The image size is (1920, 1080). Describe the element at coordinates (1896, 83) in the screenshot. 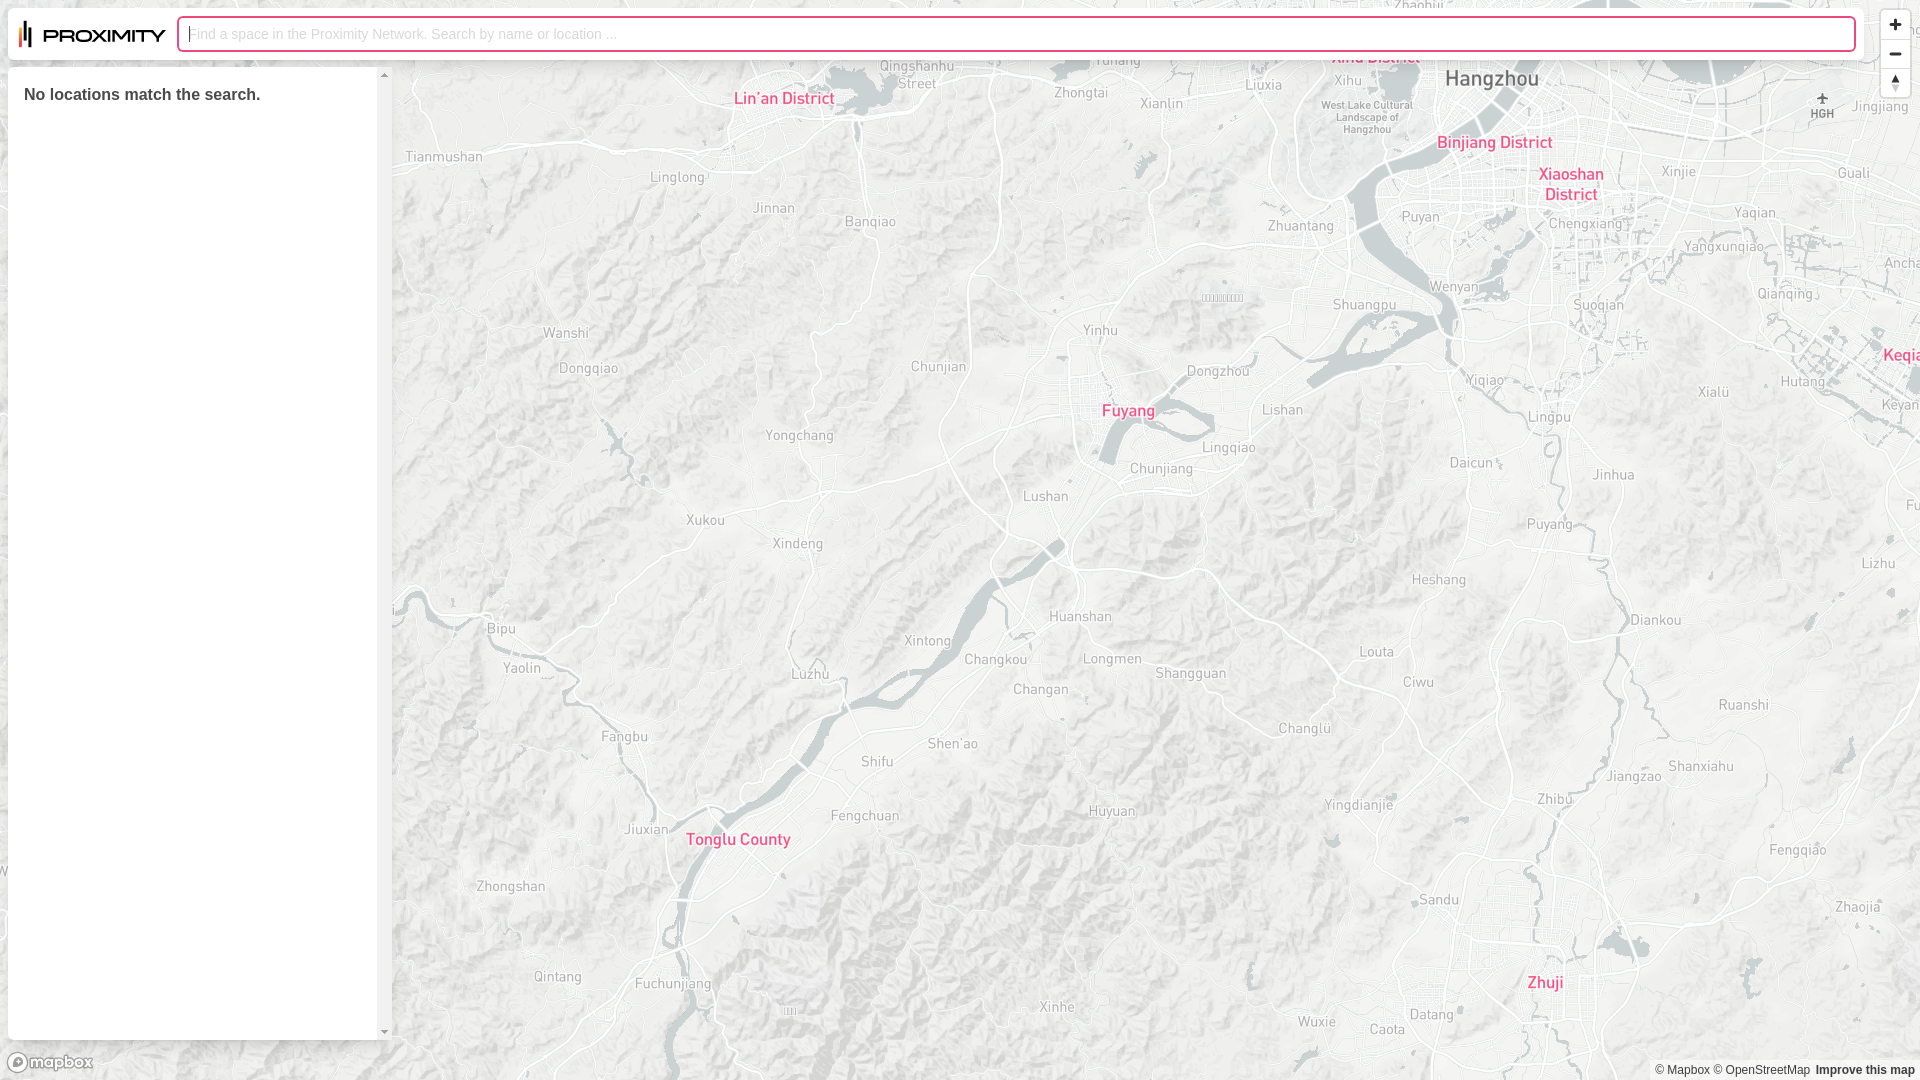

I see `Reset bearing to north` at that location.